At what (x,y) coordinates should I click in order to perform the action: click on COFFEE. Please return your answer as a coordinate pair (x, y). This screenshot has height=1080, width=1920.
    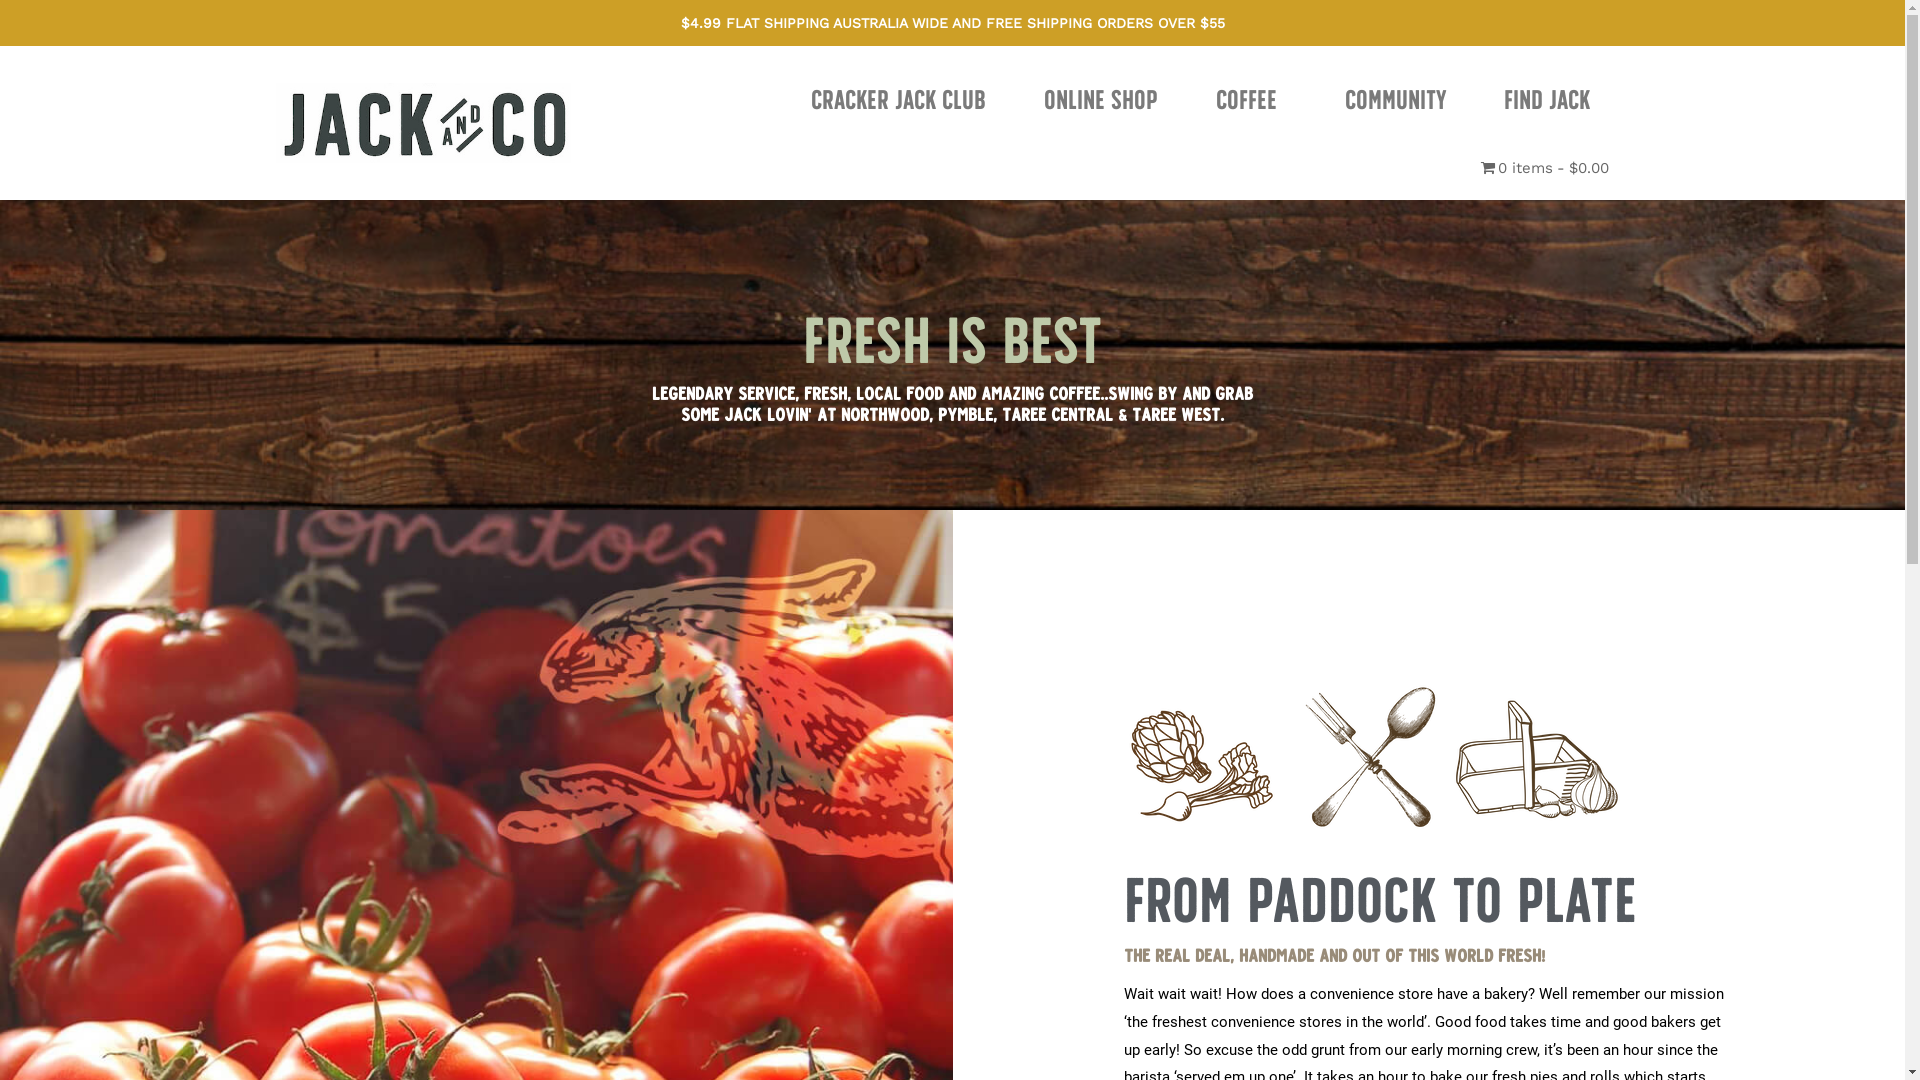
    Looking at the image, I should click on (1252, 100).